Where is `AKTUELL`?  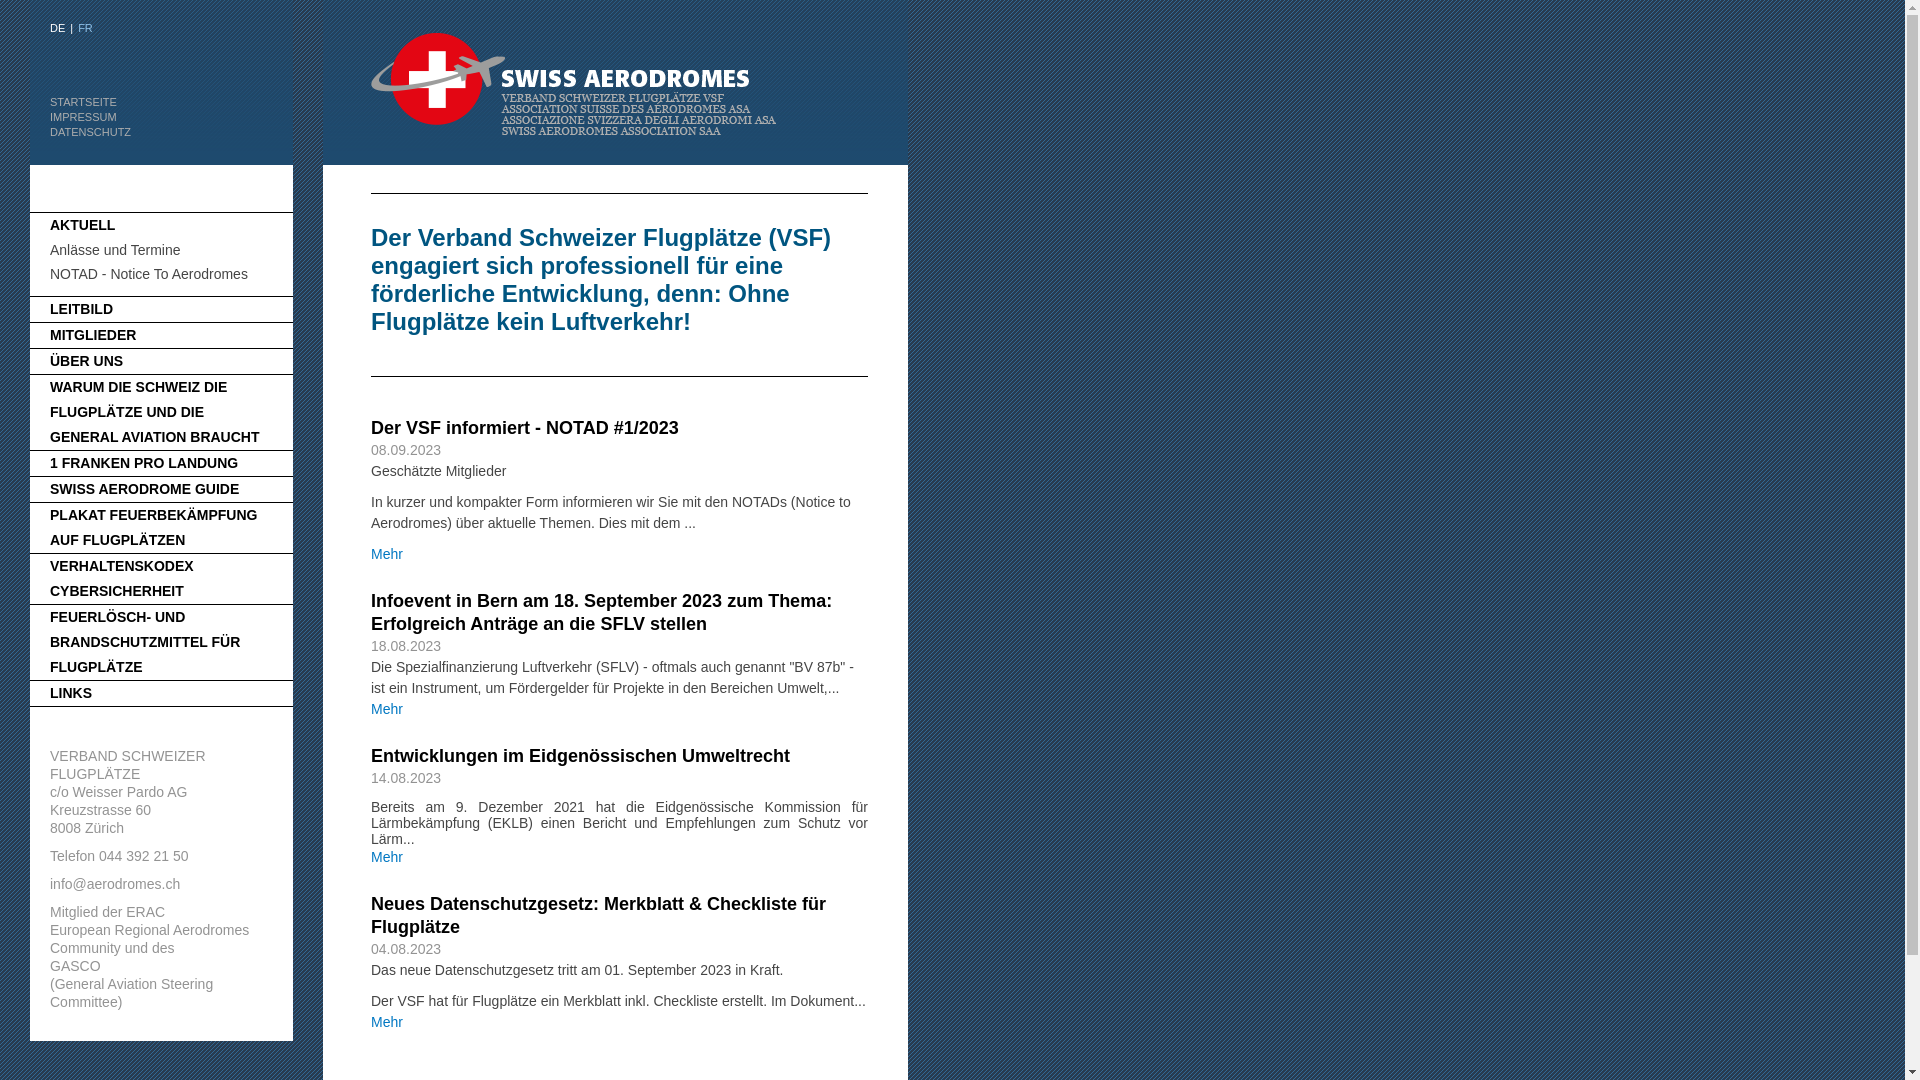
AKTUELL is located at coordinates (82, 225).